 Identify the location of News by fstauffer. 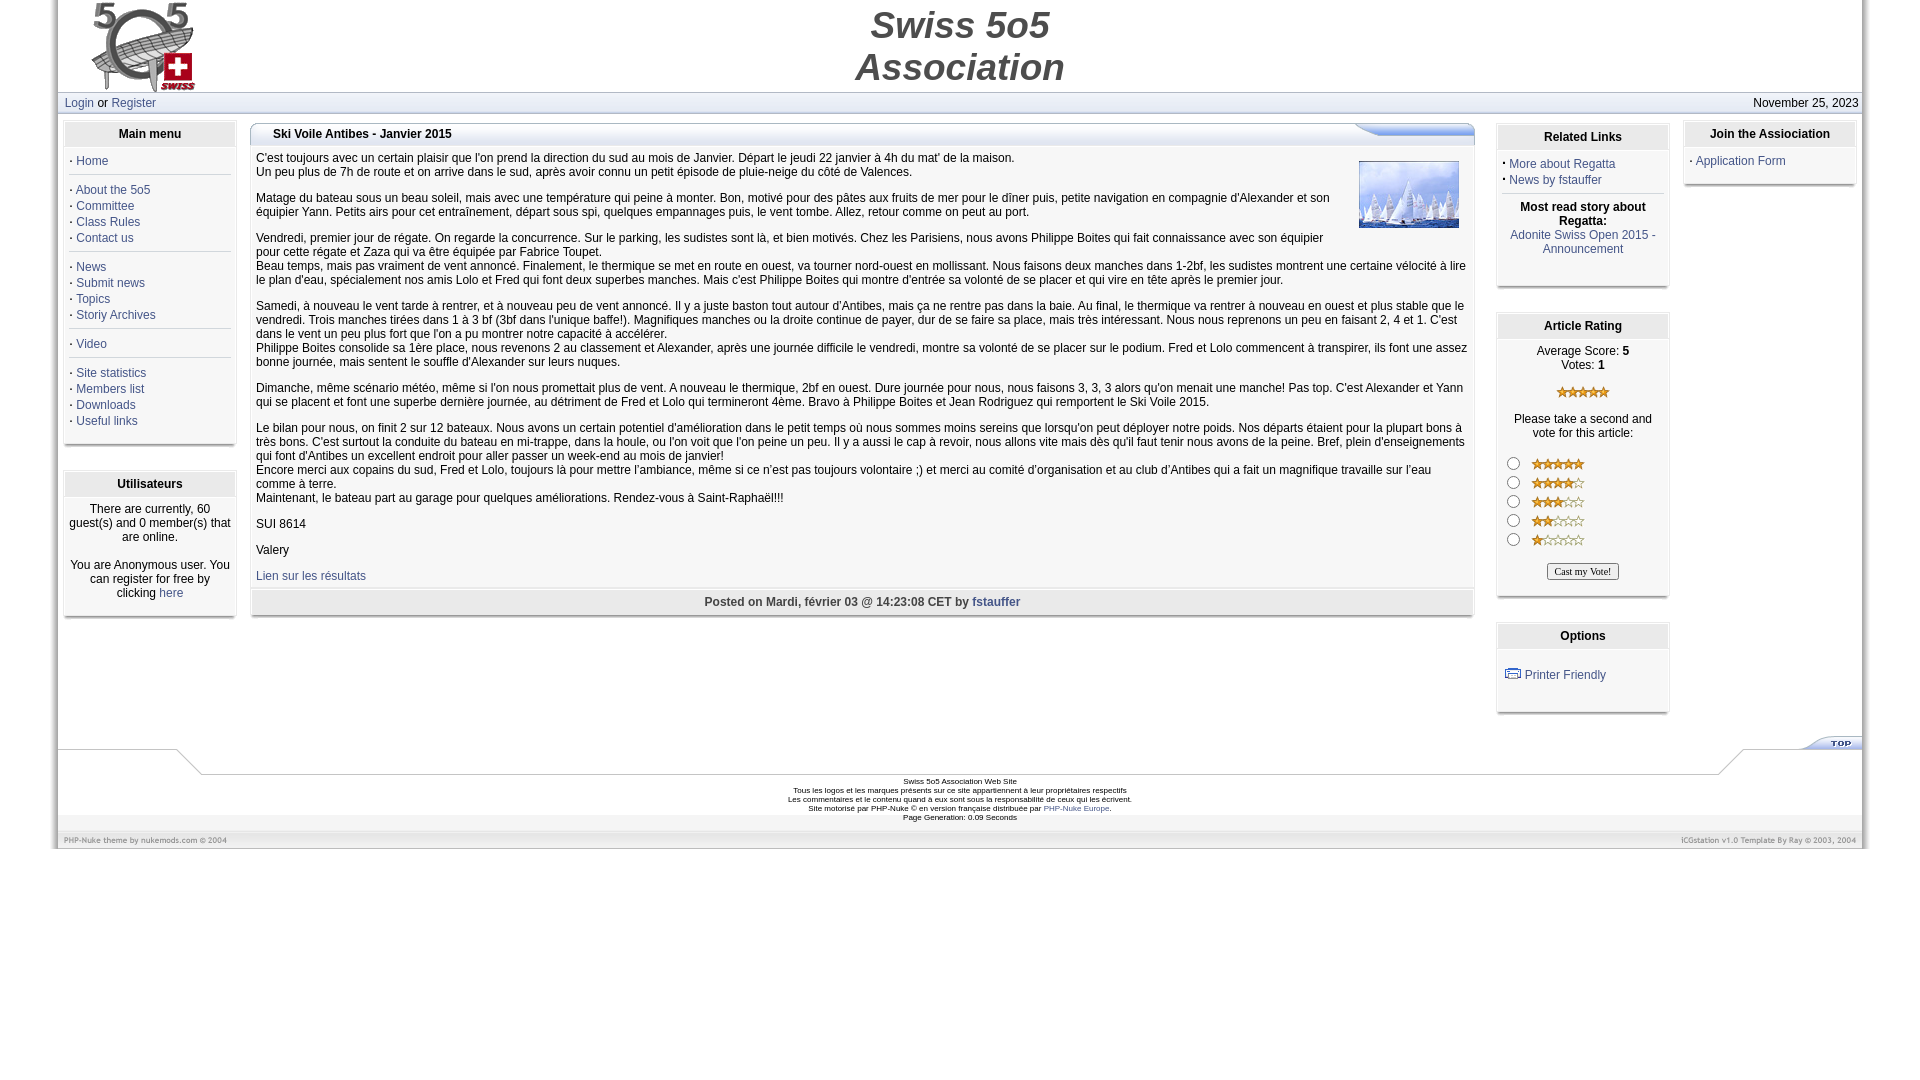
(1555, 180).